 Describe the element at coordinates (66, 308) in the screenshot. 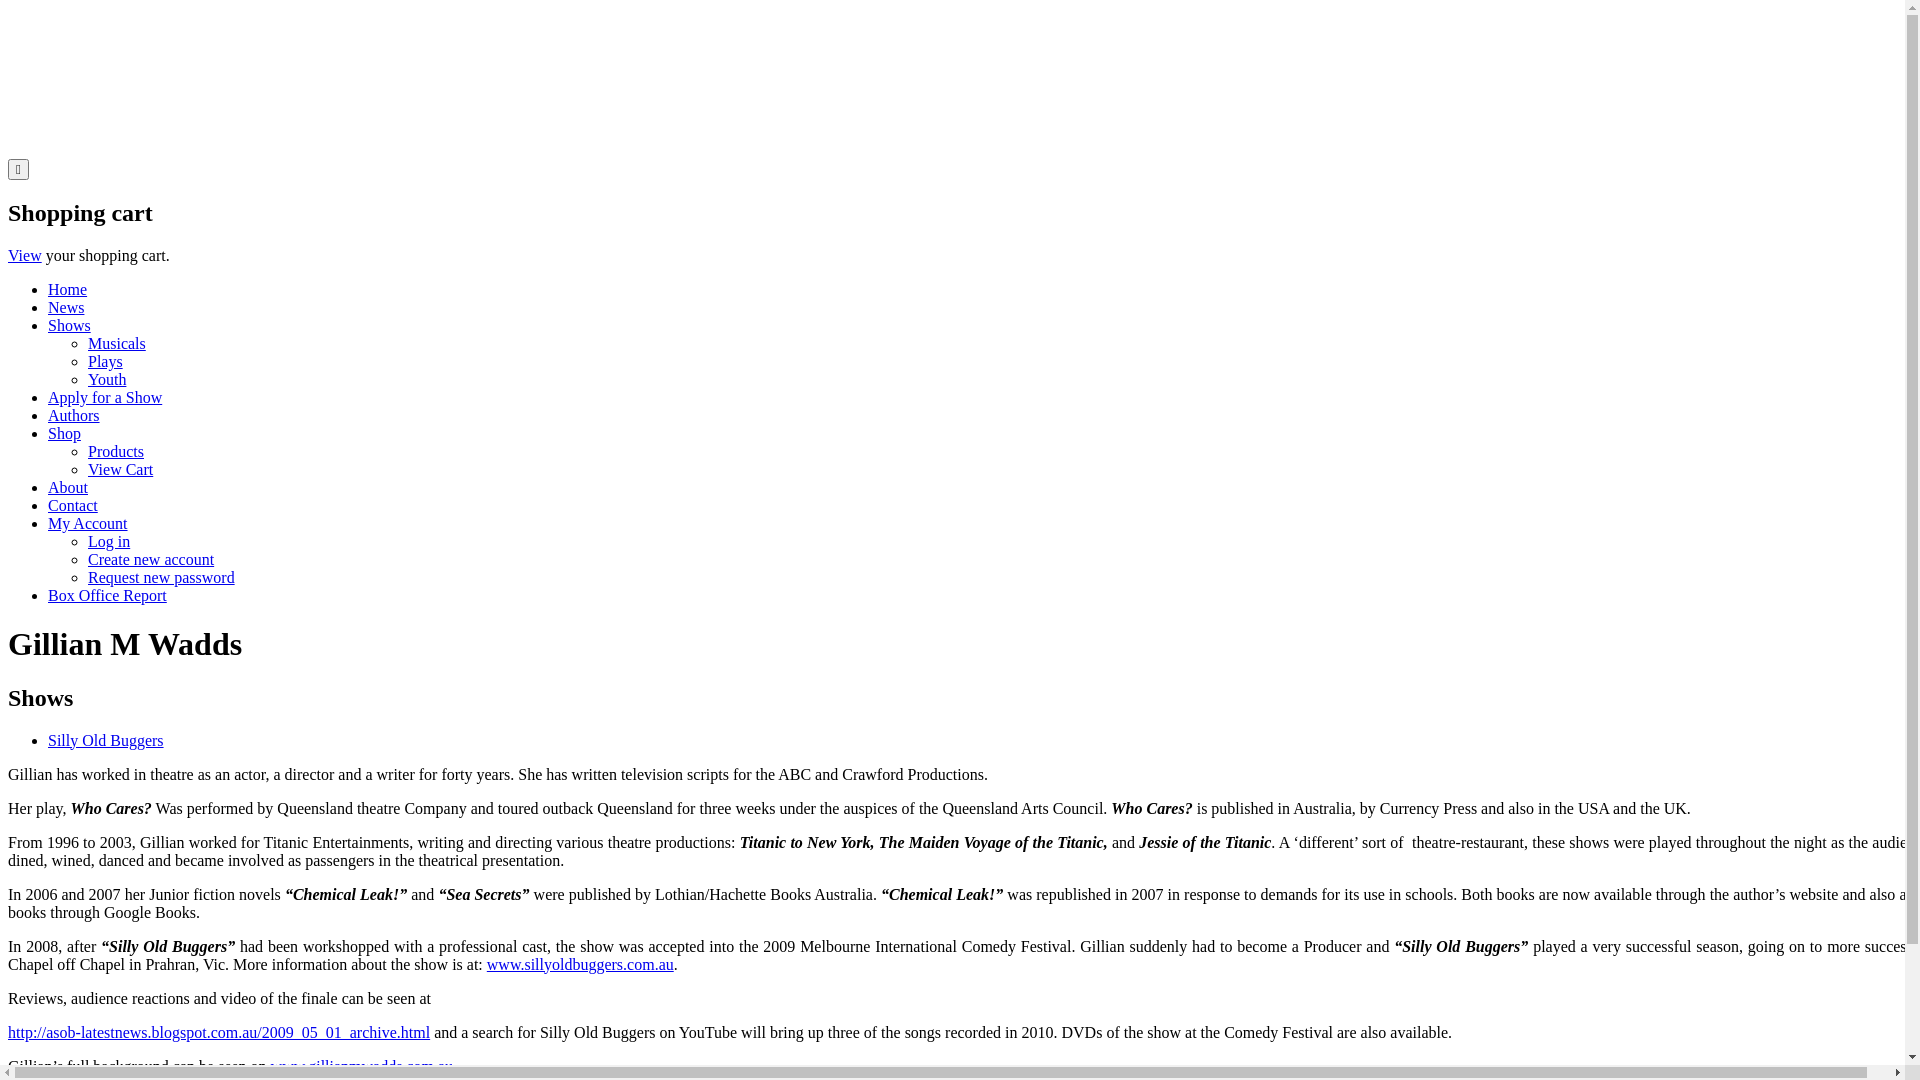

I see `News` at that location.